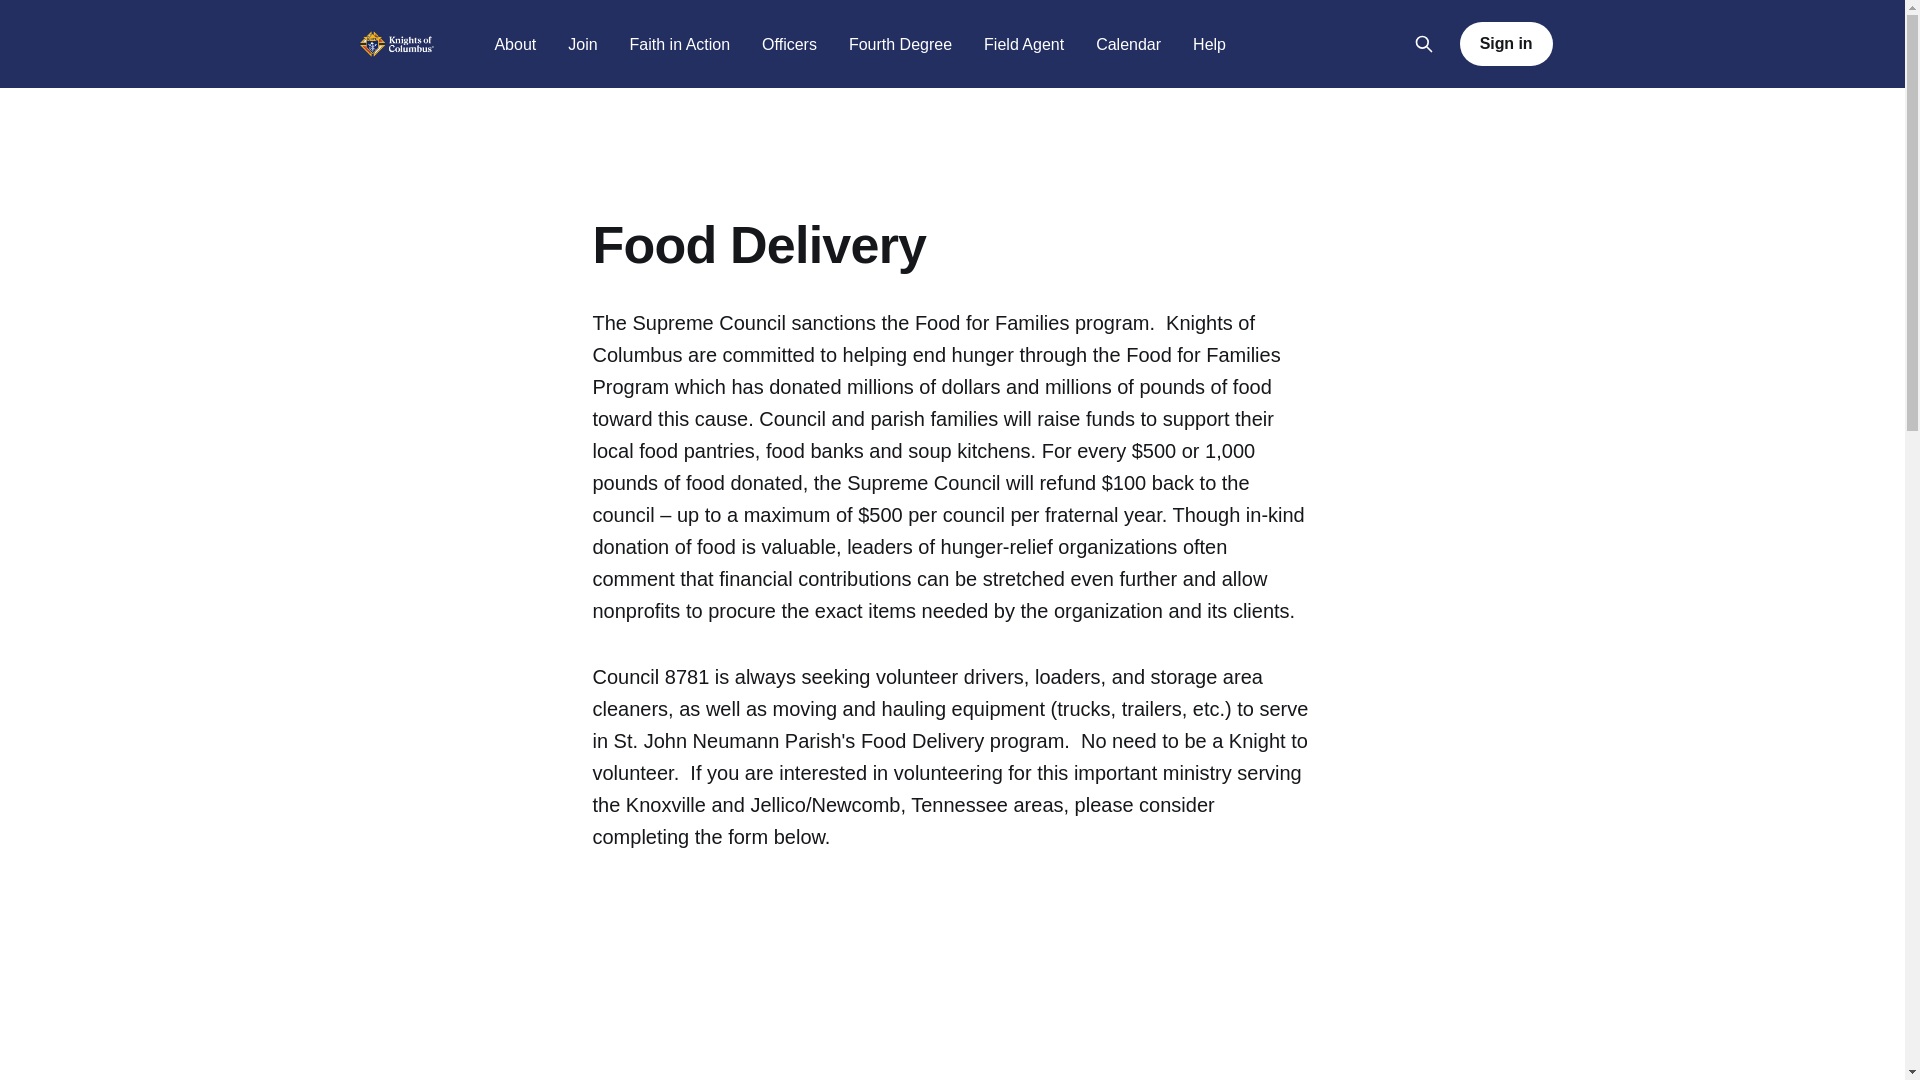 The width and height of the screenshot is (1920, 1080). Describe the element at coordinates (1128, 44) in the screenshot. I see `Calendar` at that location.